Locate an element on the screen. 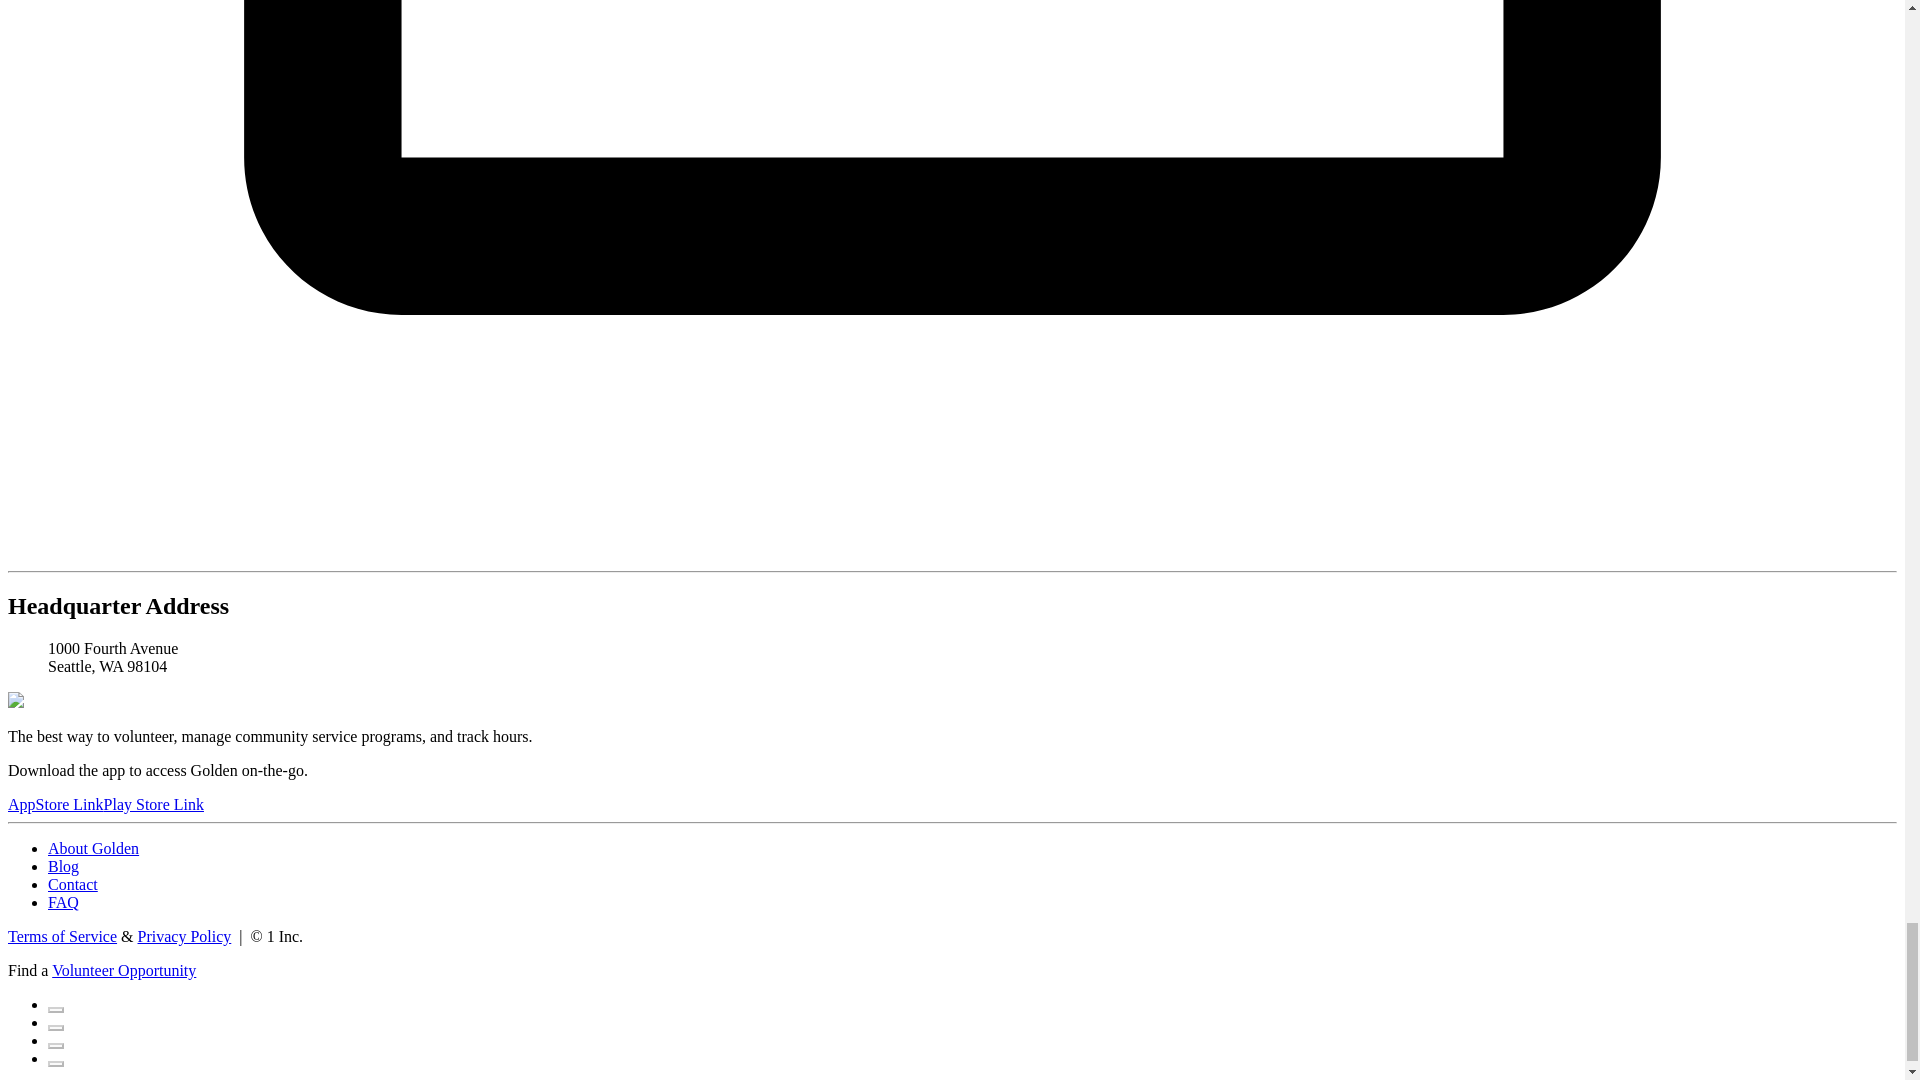  Privacy Policy is located at coordinates (185, 936).